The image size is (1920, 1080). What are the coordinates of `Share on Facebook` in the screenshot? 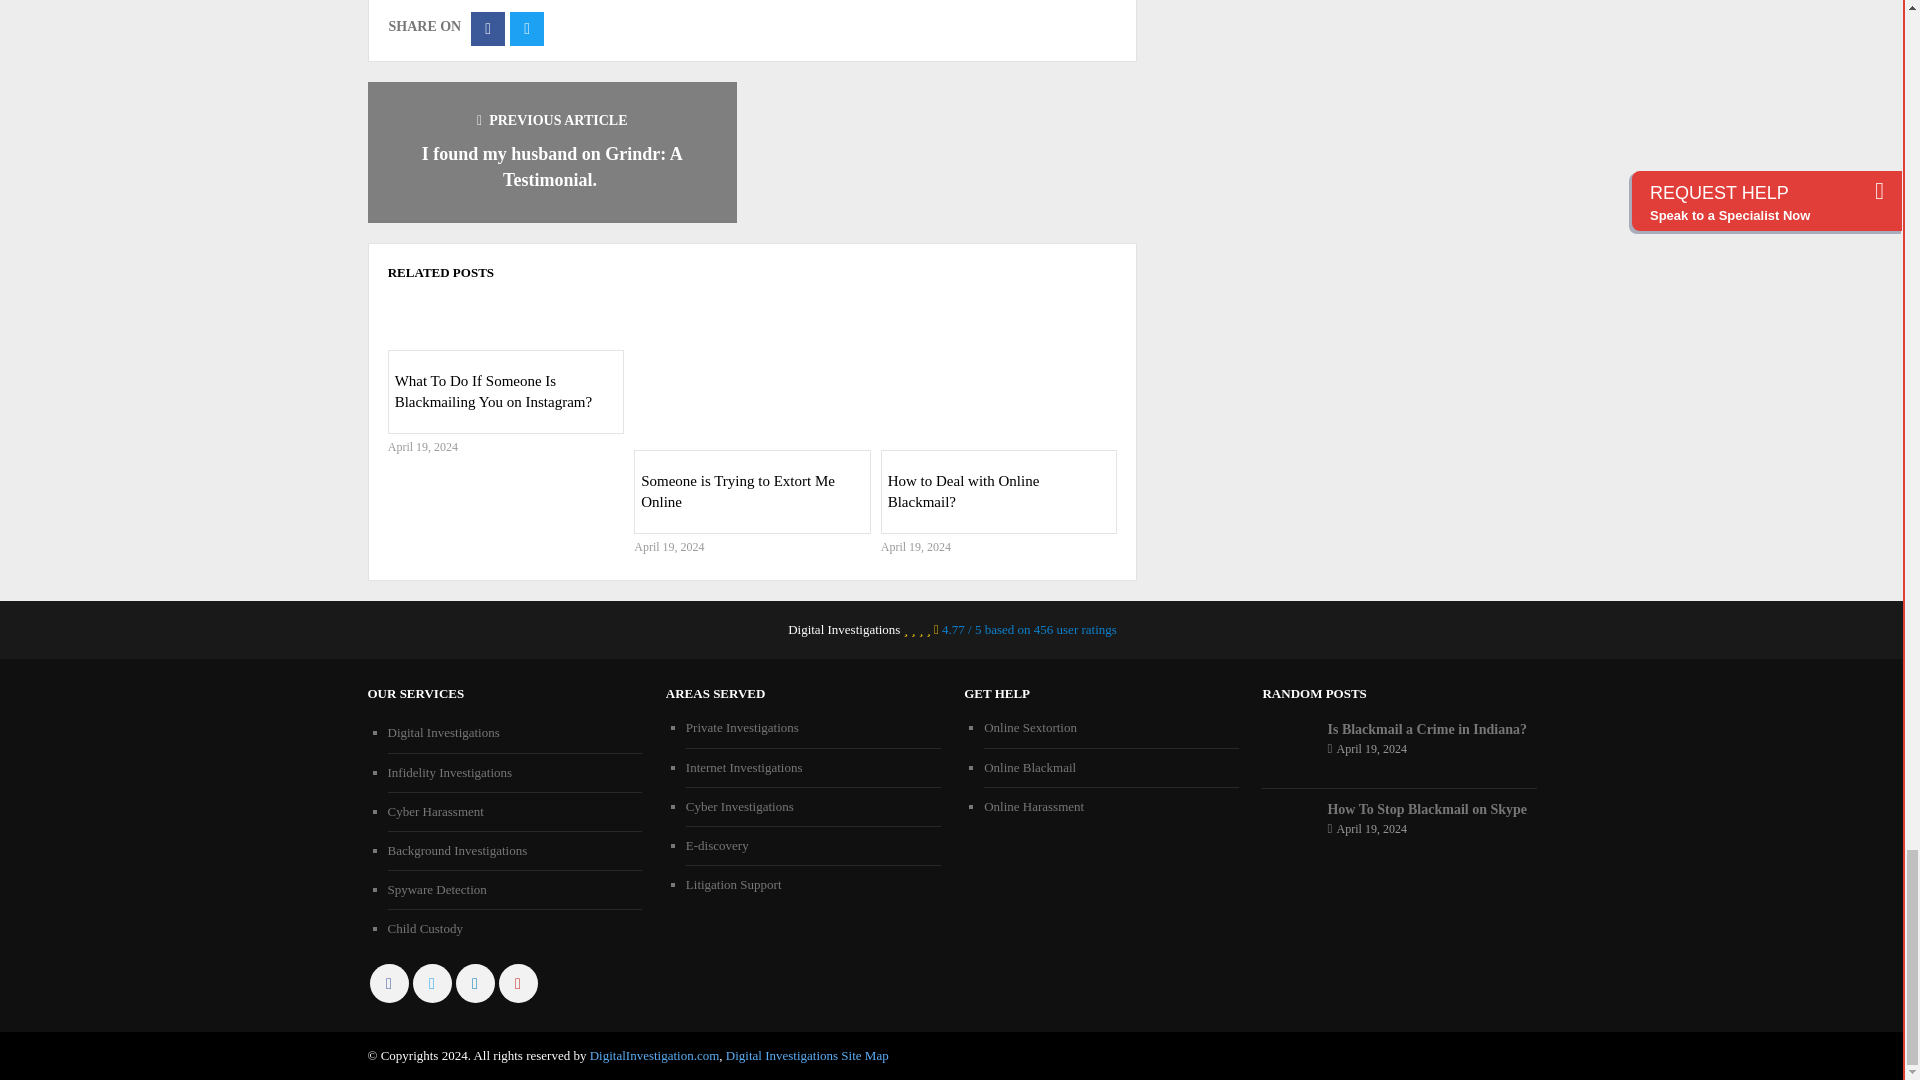 It's located at (487, 28).